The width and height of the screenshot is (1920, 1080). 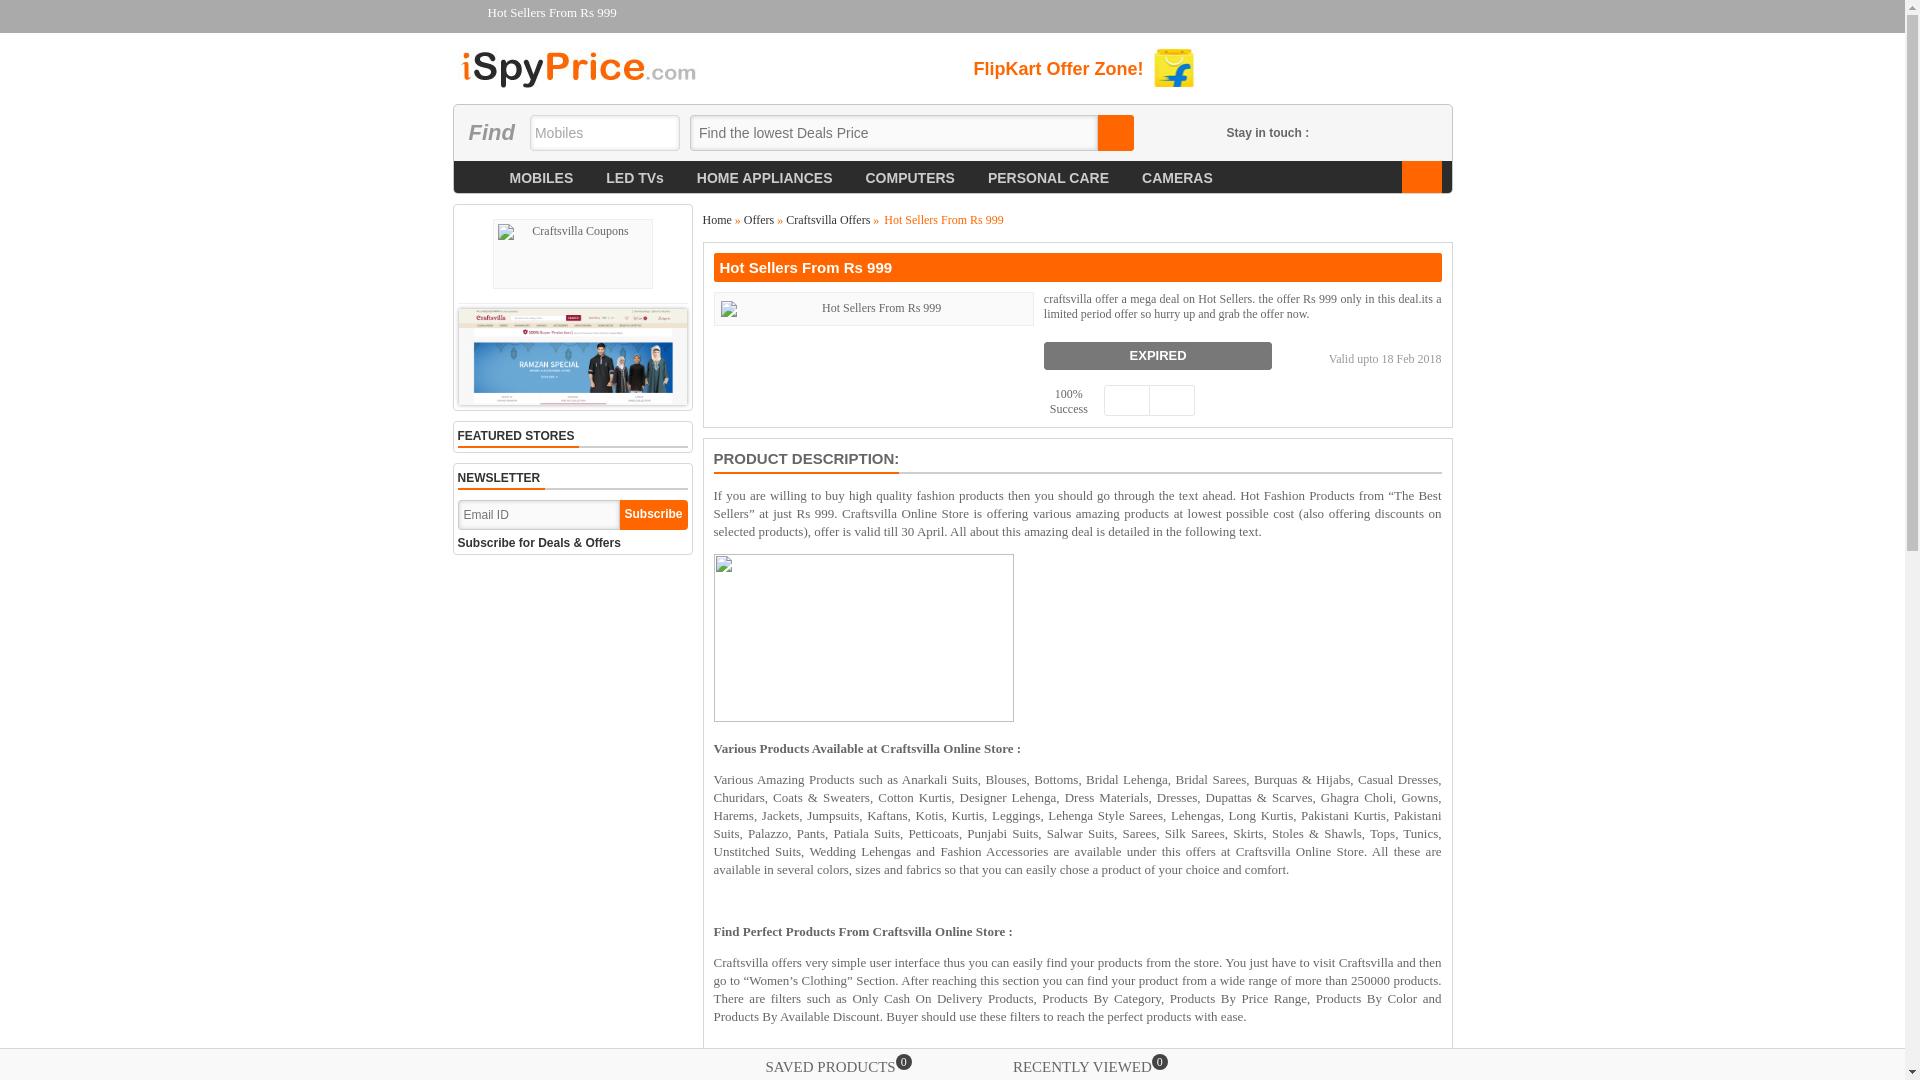 I want to click on Twitter, so click(x=1362, y=132).